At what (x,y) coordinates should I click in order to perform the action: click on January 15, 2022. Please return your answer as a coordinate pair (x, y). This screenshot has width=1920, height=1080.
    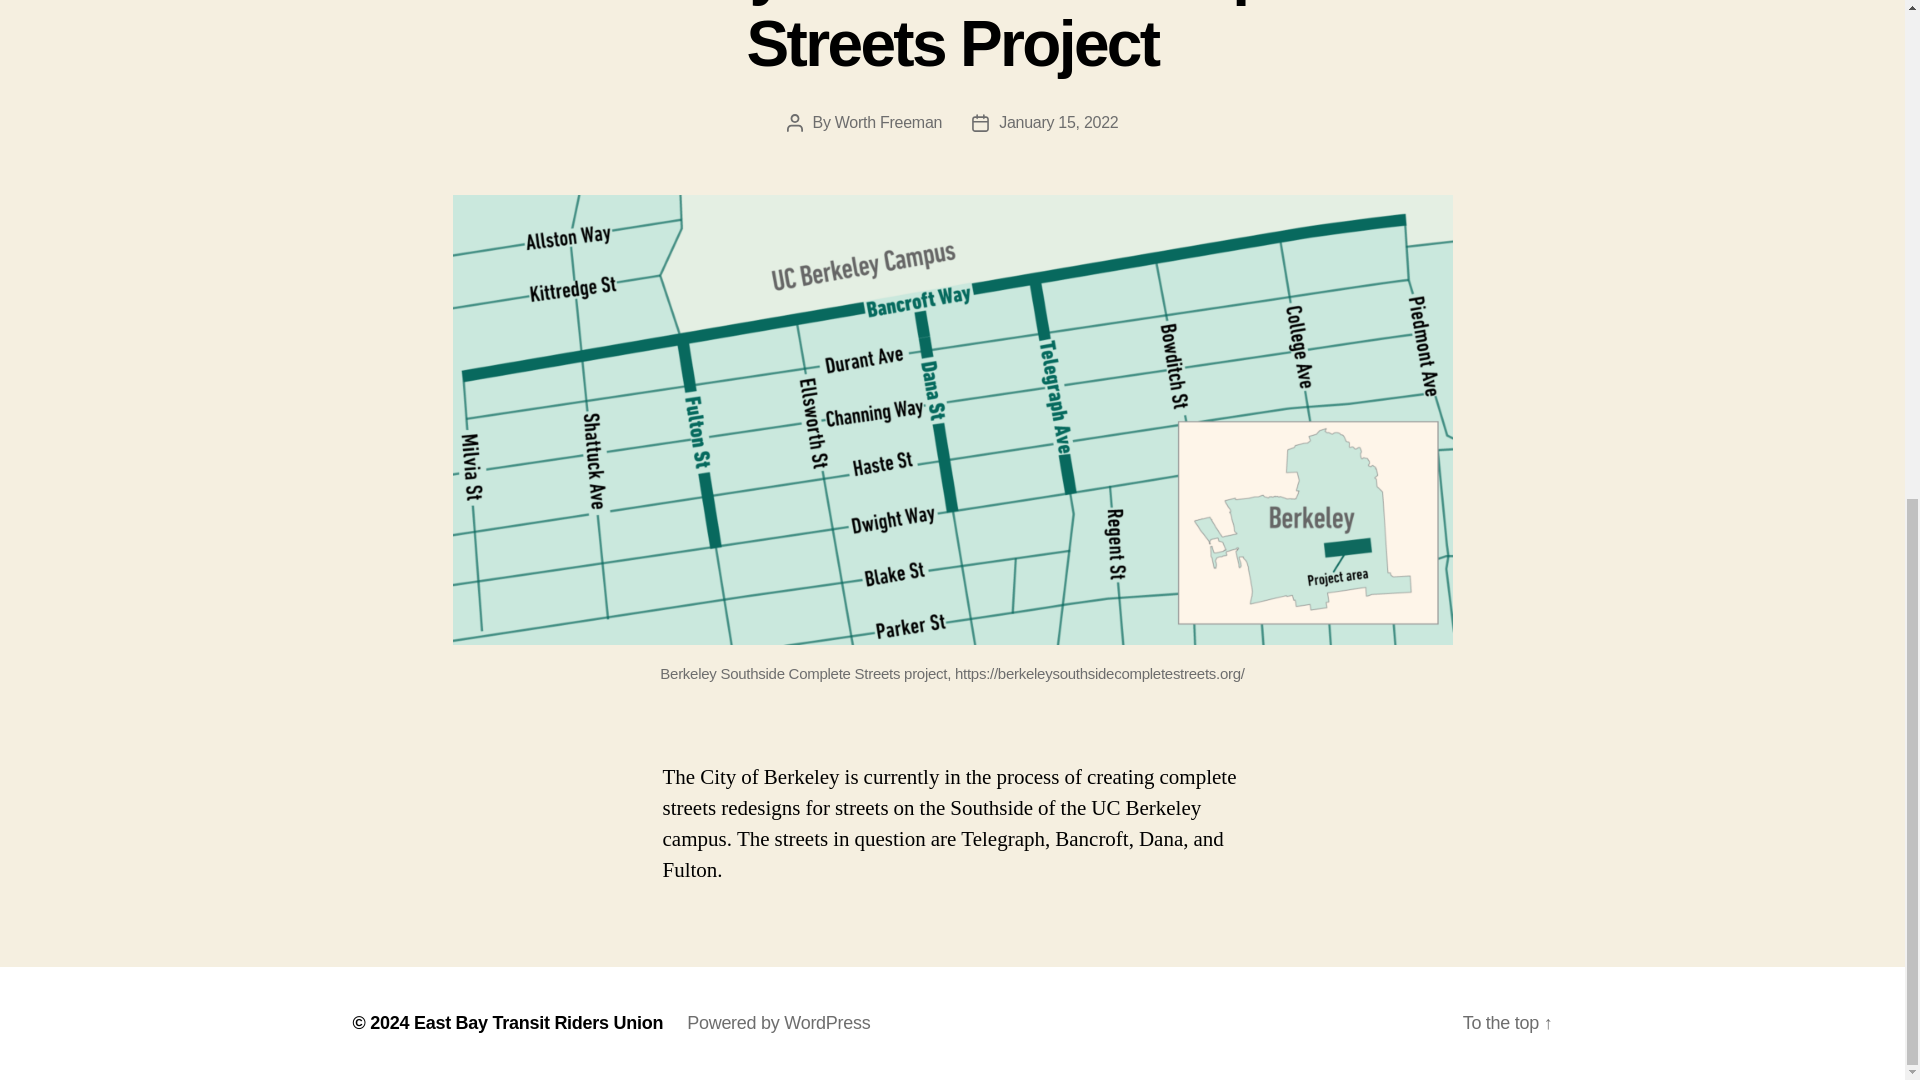
    Looking at the image, I should click on (1058, 122).